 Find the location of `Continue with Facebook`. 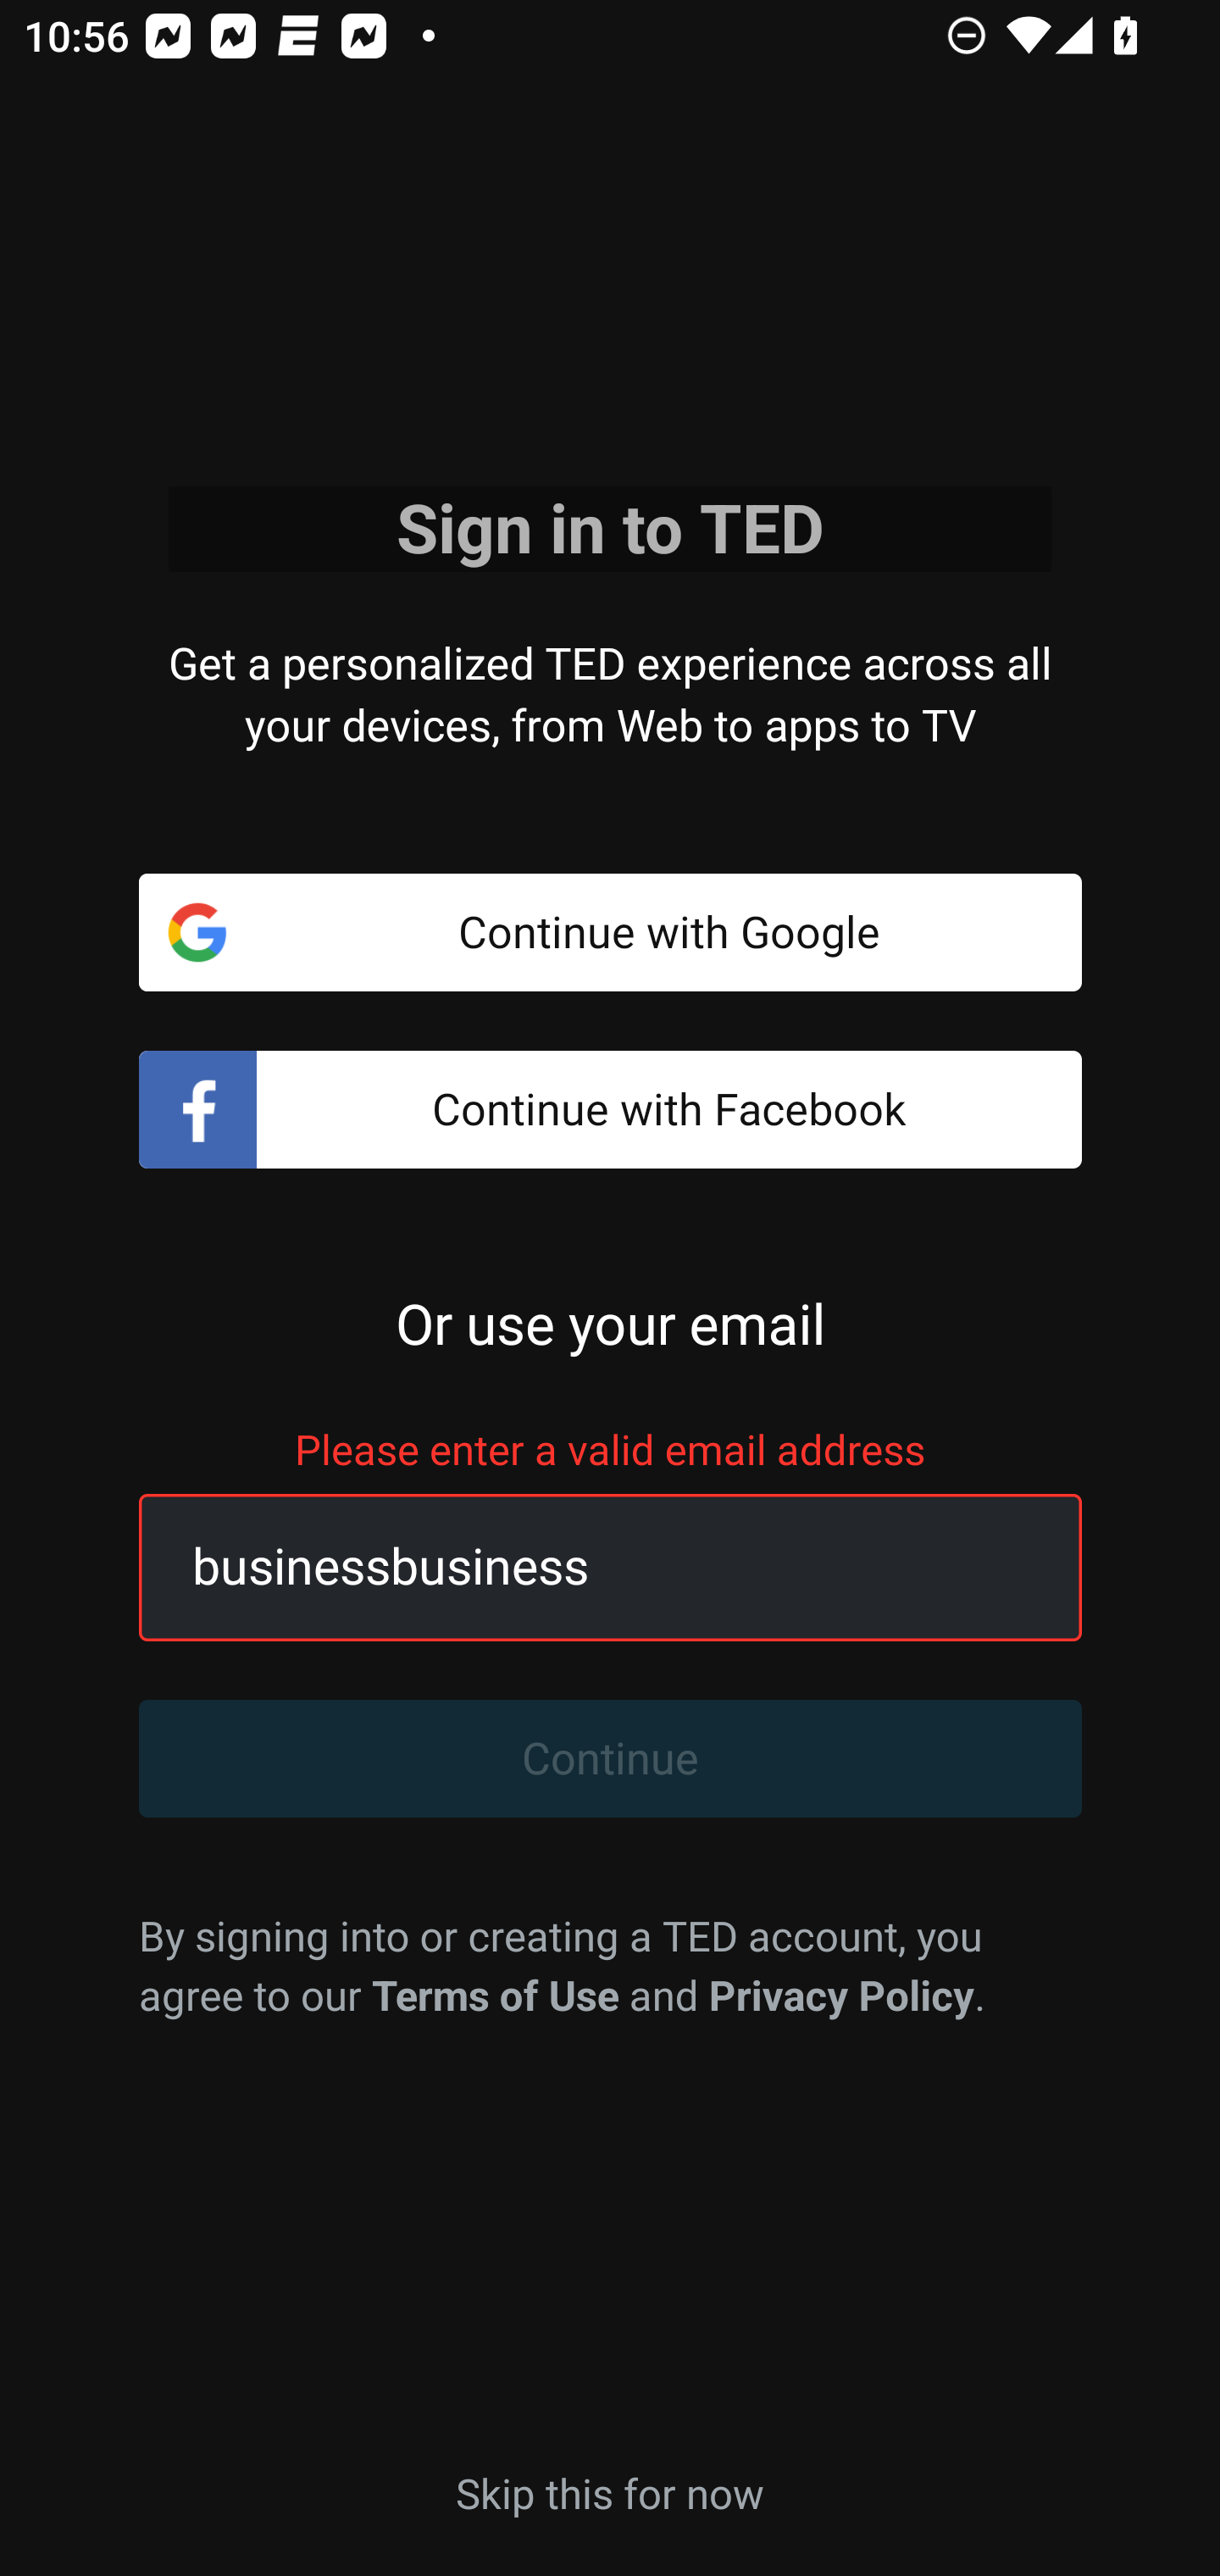

Continue with Facebook is located at coordinates (610, 1110).